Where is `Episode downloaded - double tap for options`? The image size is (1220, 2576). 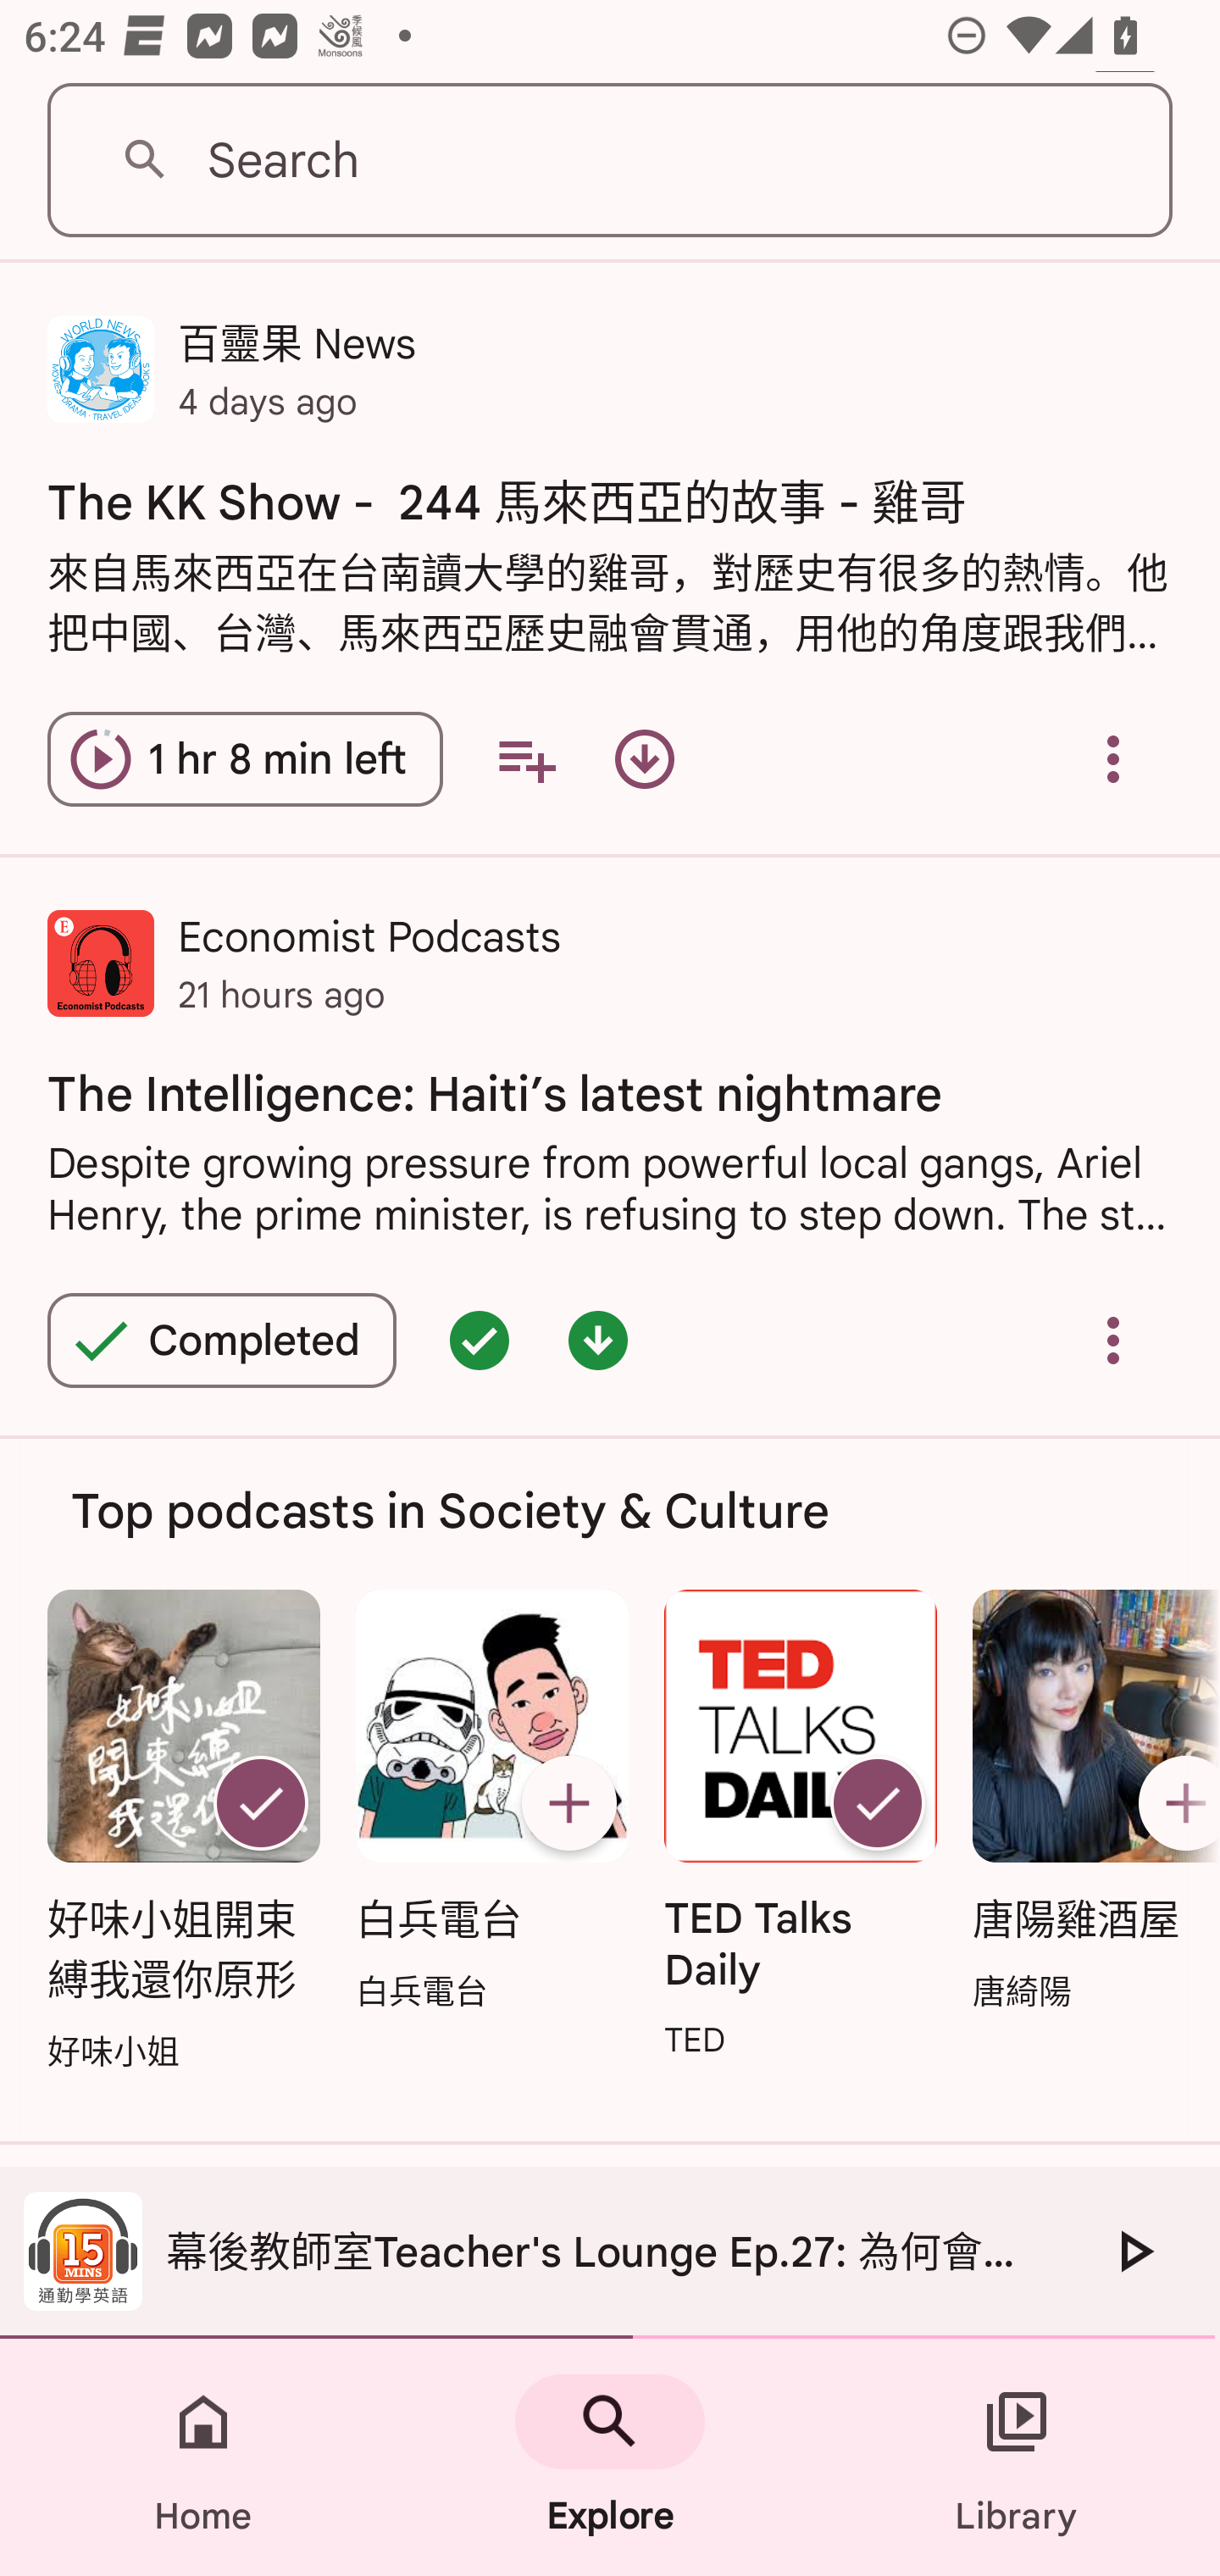
Episode downloaded - double tap for options is located at coordinates (598, 1341).